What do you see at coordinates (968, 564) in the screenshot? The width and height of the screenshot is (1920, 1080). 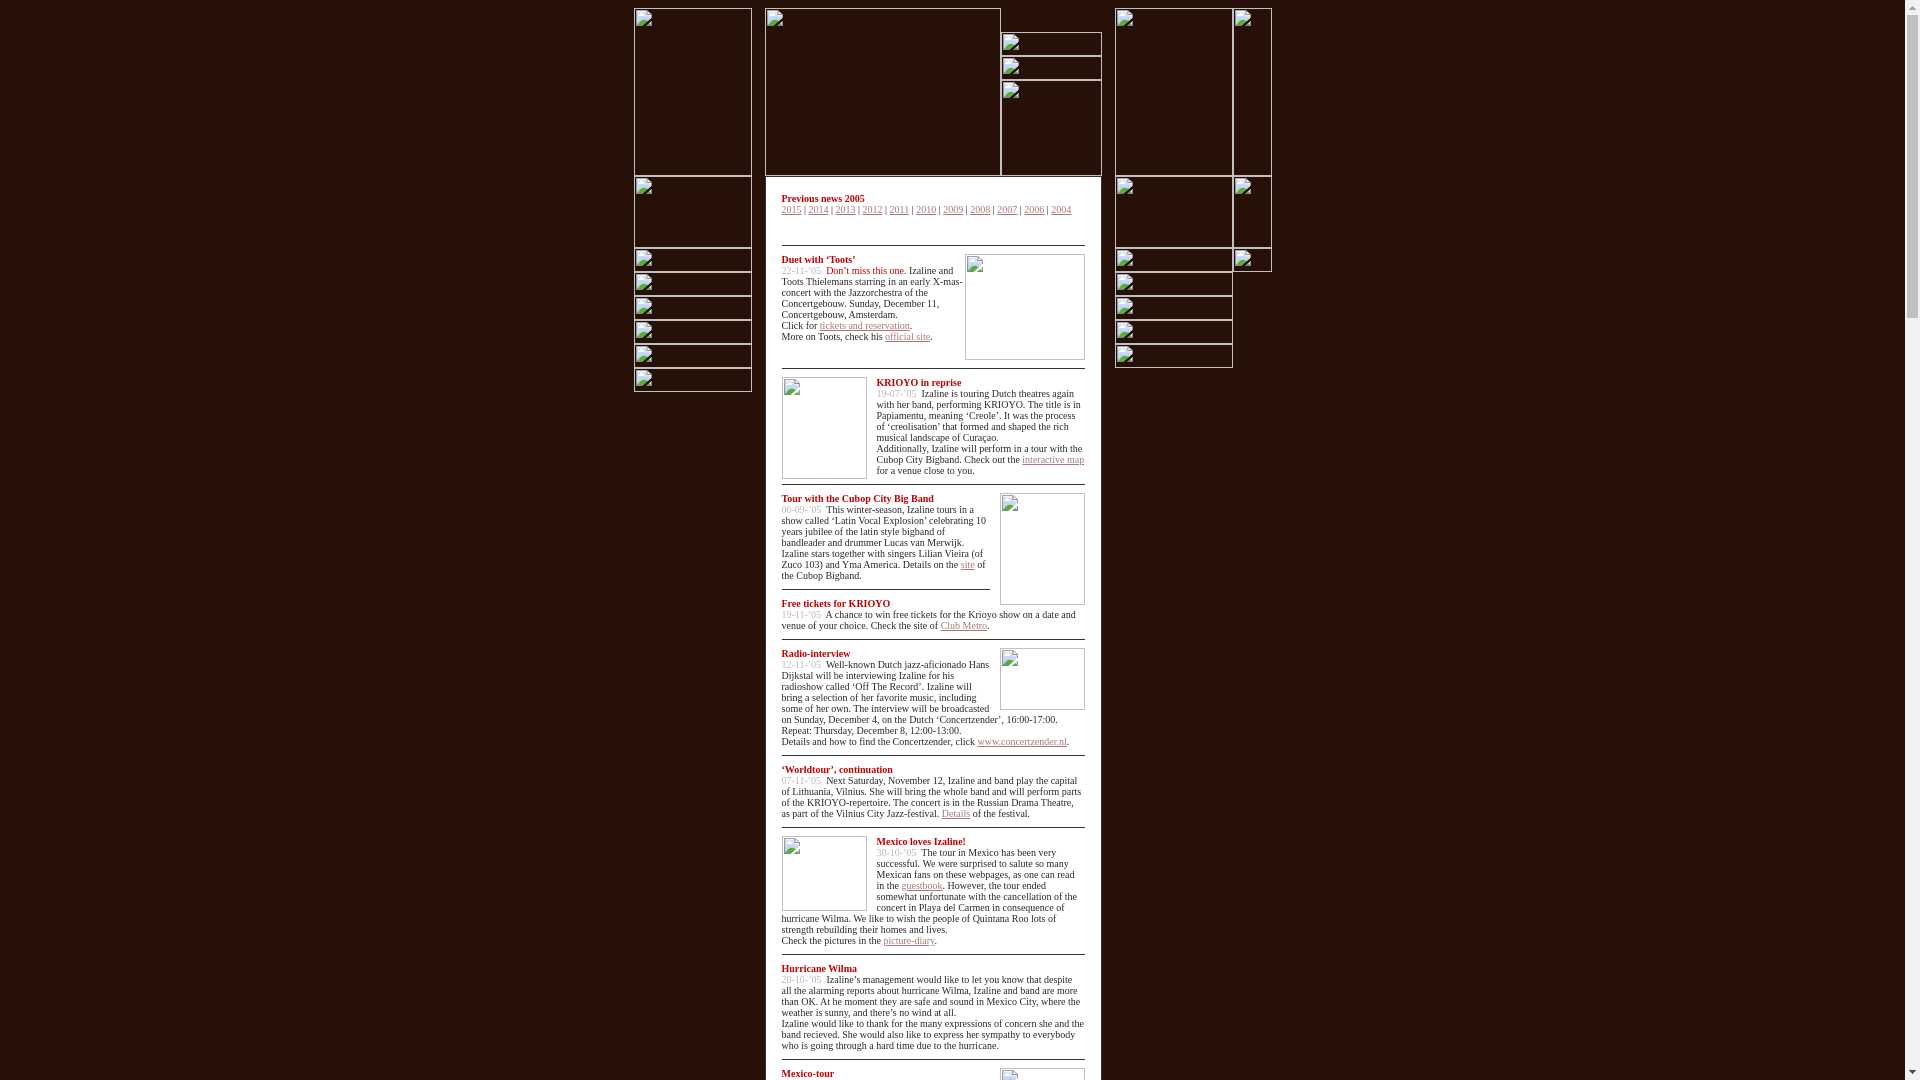 I see `site` at bounding box center [968, 564].